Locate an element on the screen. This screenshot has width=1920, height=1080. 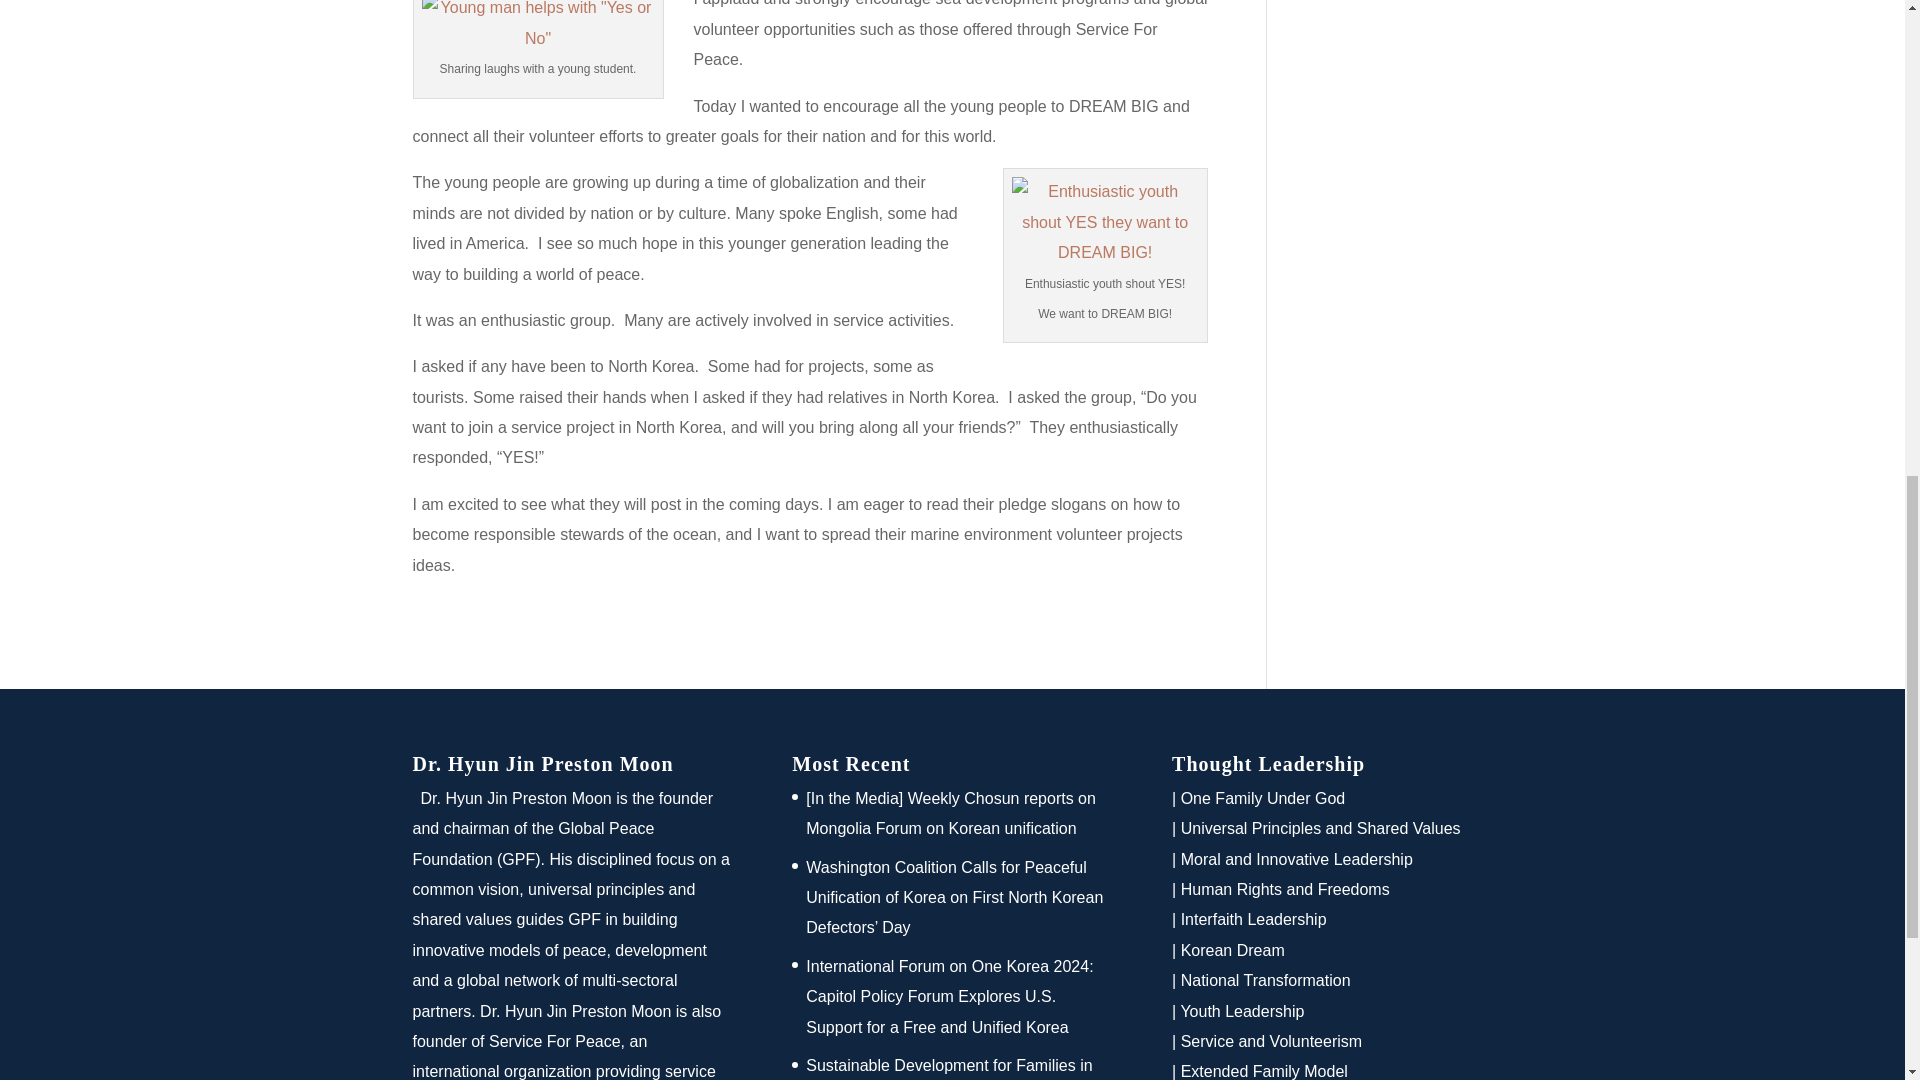
One Family Under God is located at coordinates (1262, 798).